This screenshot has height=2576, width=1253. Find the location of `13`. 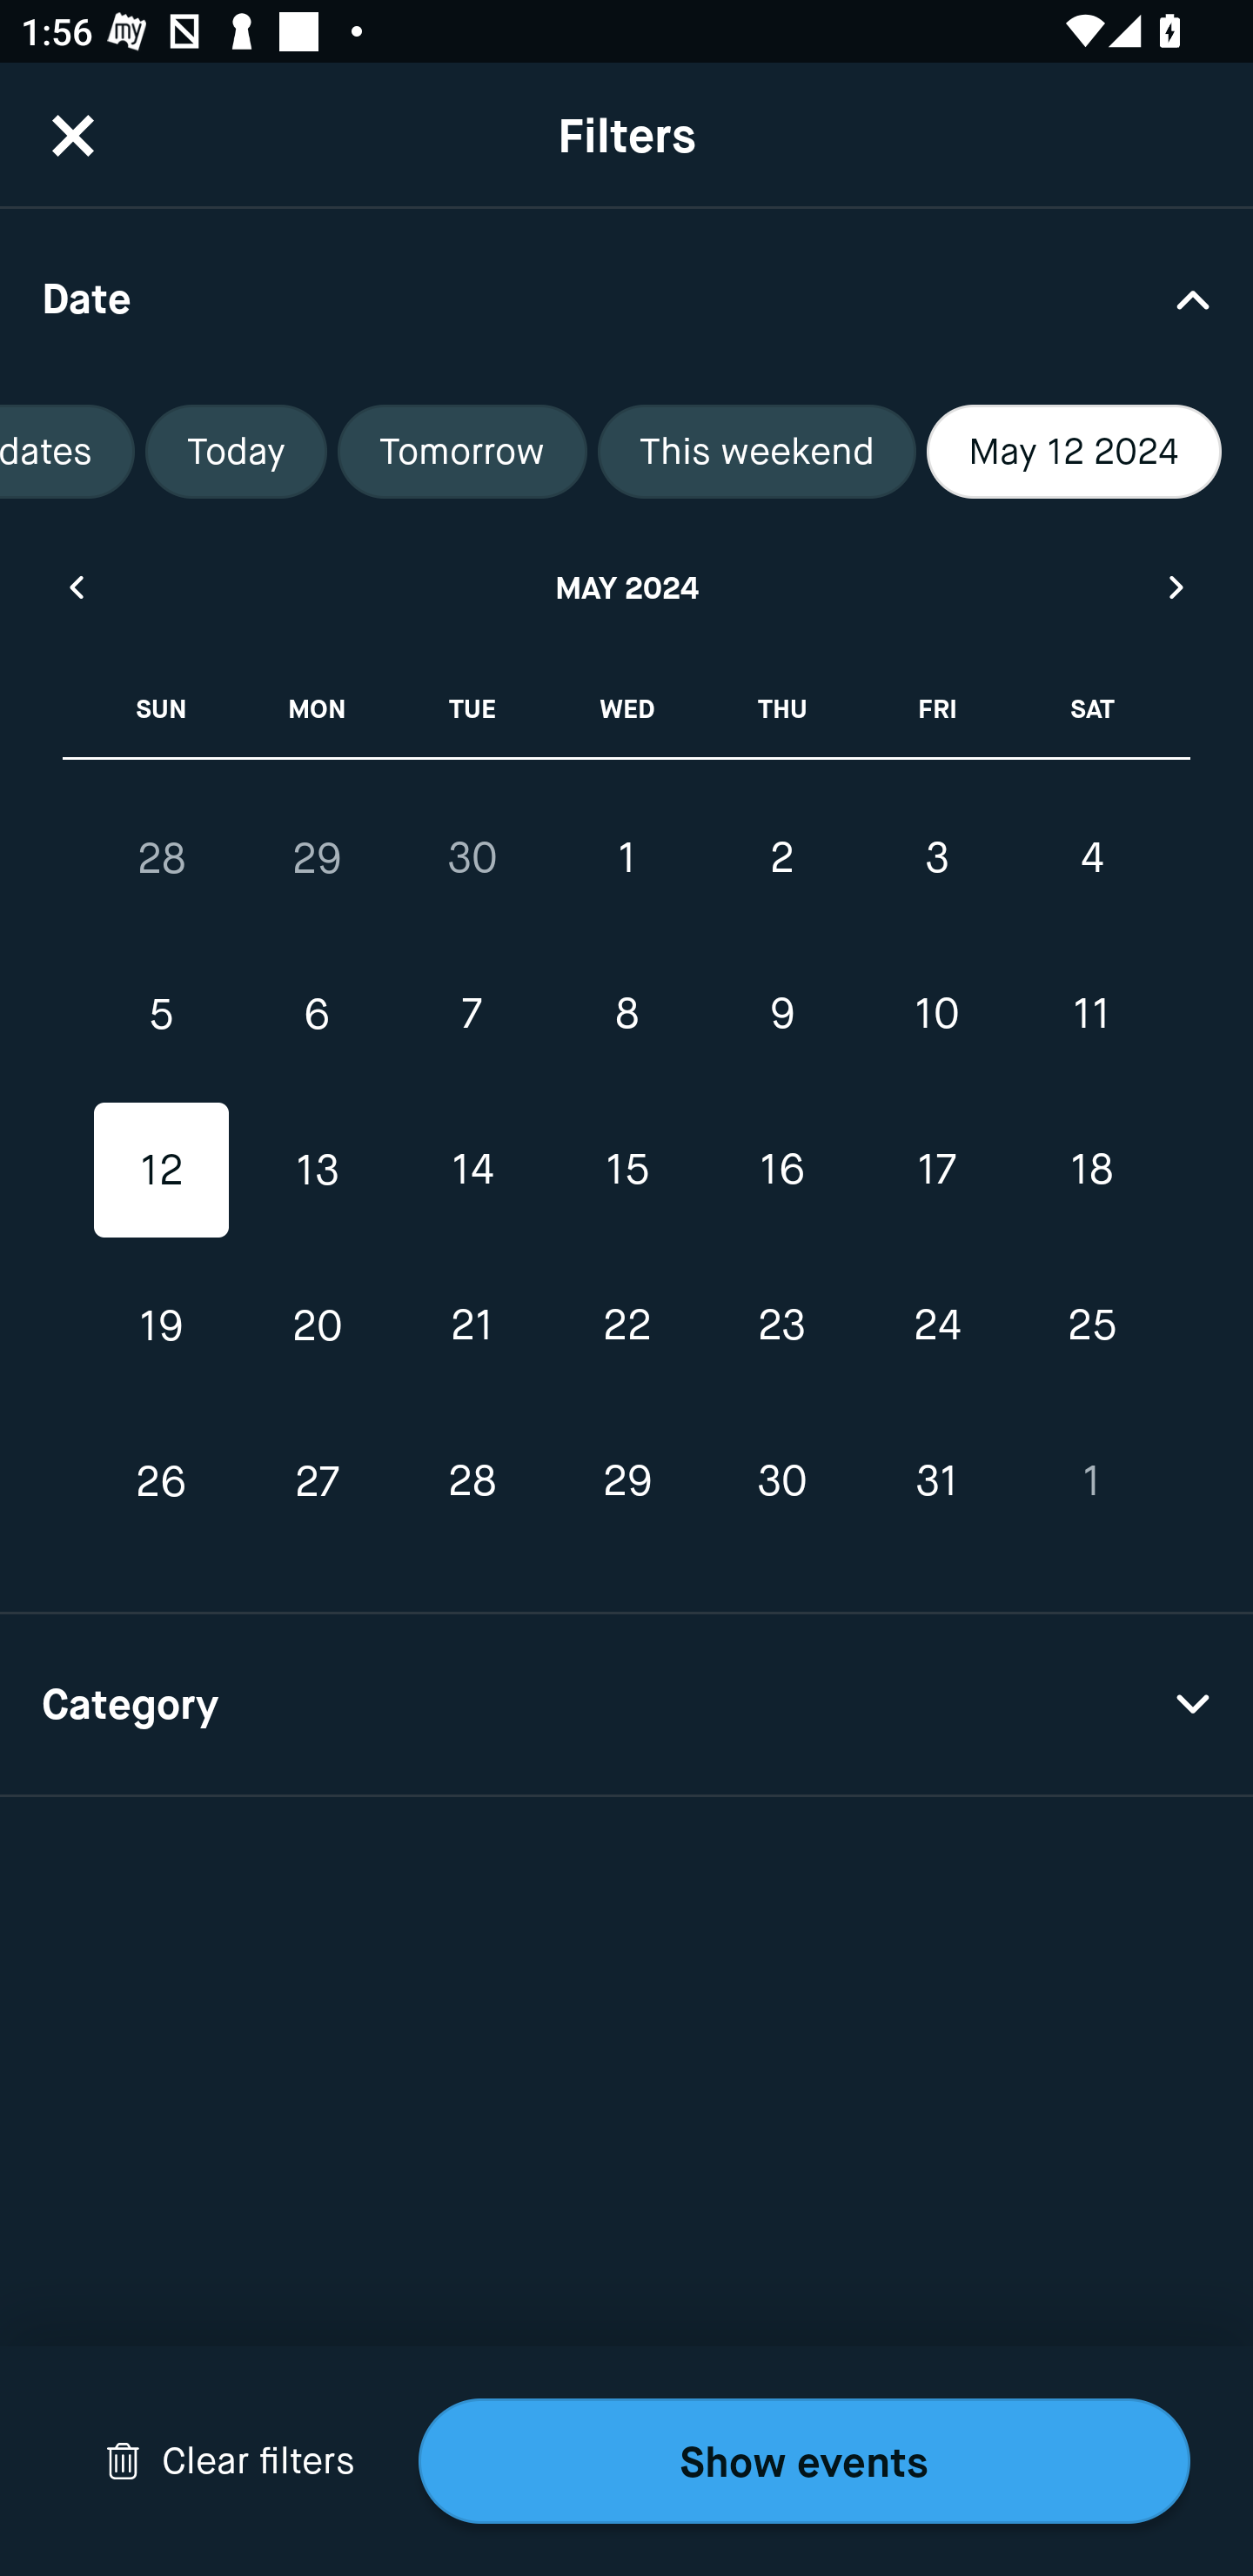

13 is located at coordinates (317, 1170).